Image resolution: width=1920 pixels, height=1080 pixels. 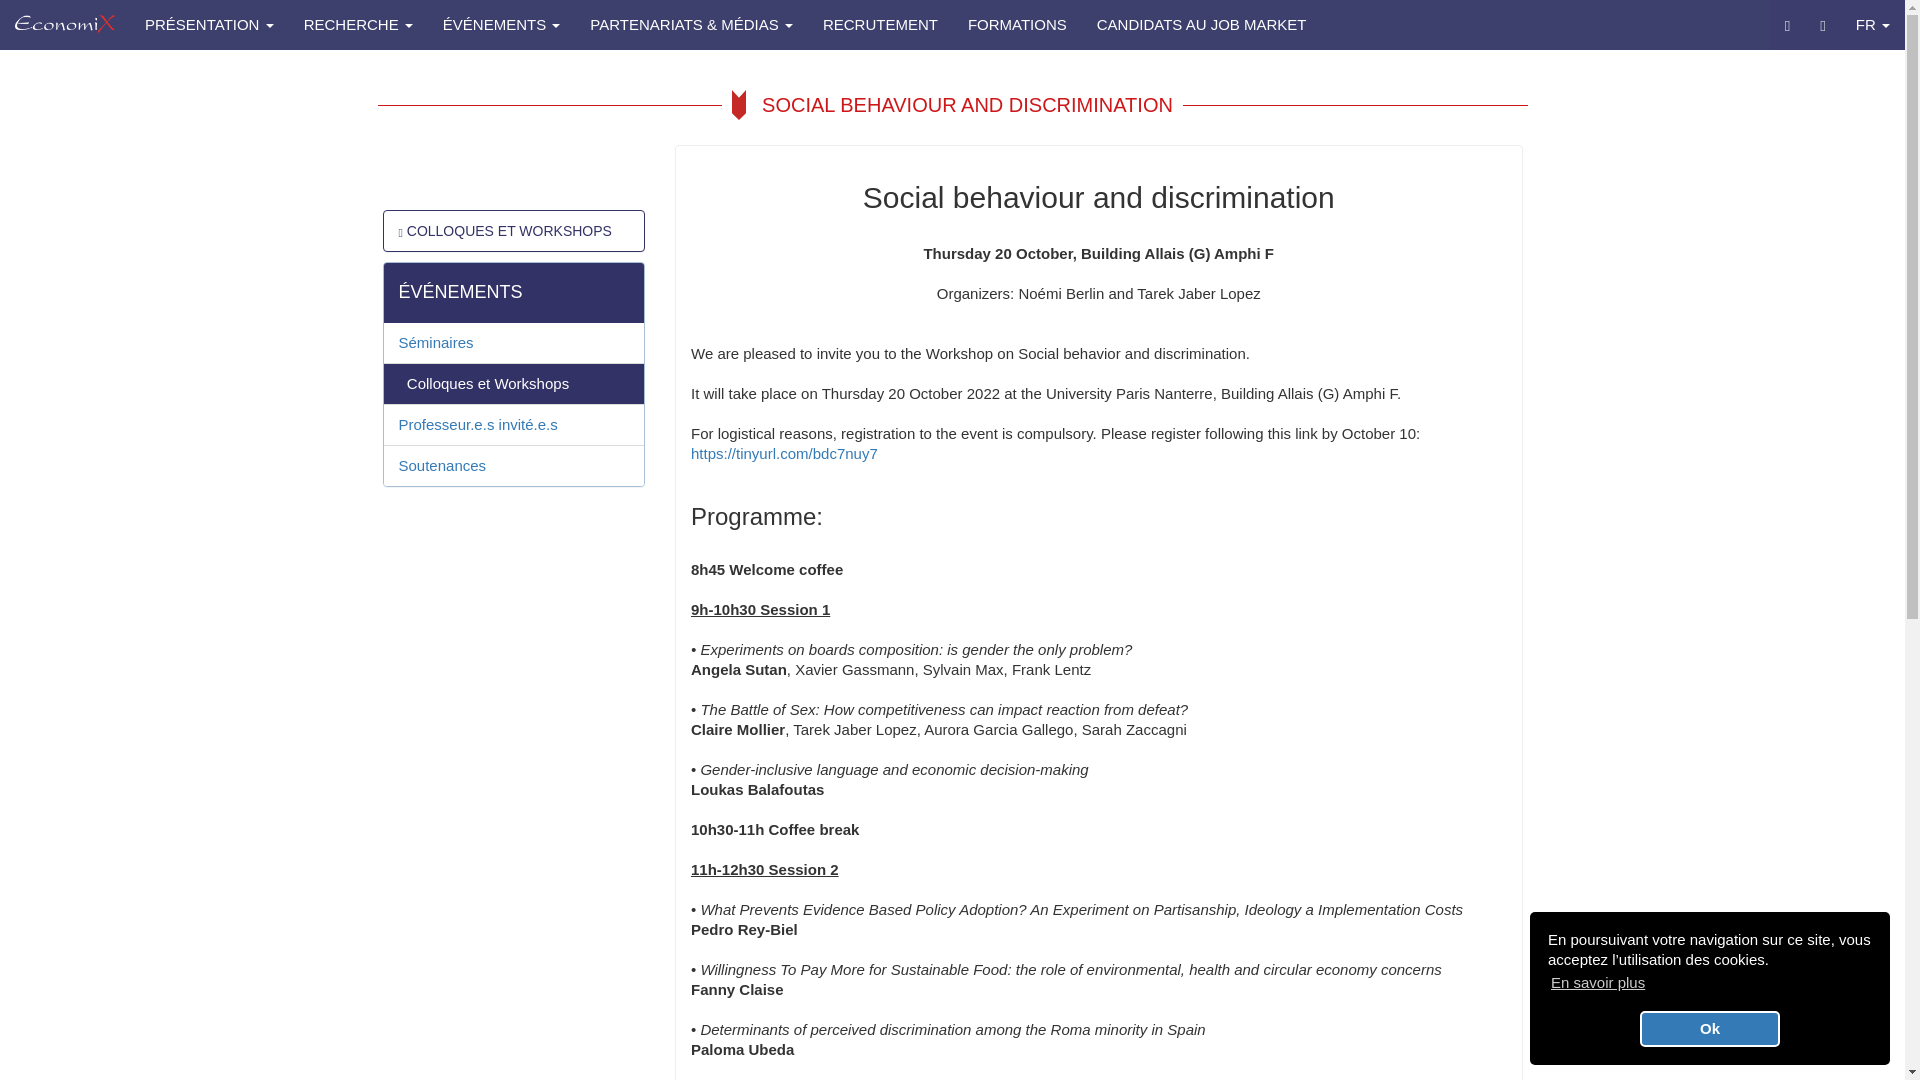 What do you see at coordinates (504, 230) in the screenshot?
I see `COLLOQUES ET WORKSHOPS` at bounding box center [504, 230].